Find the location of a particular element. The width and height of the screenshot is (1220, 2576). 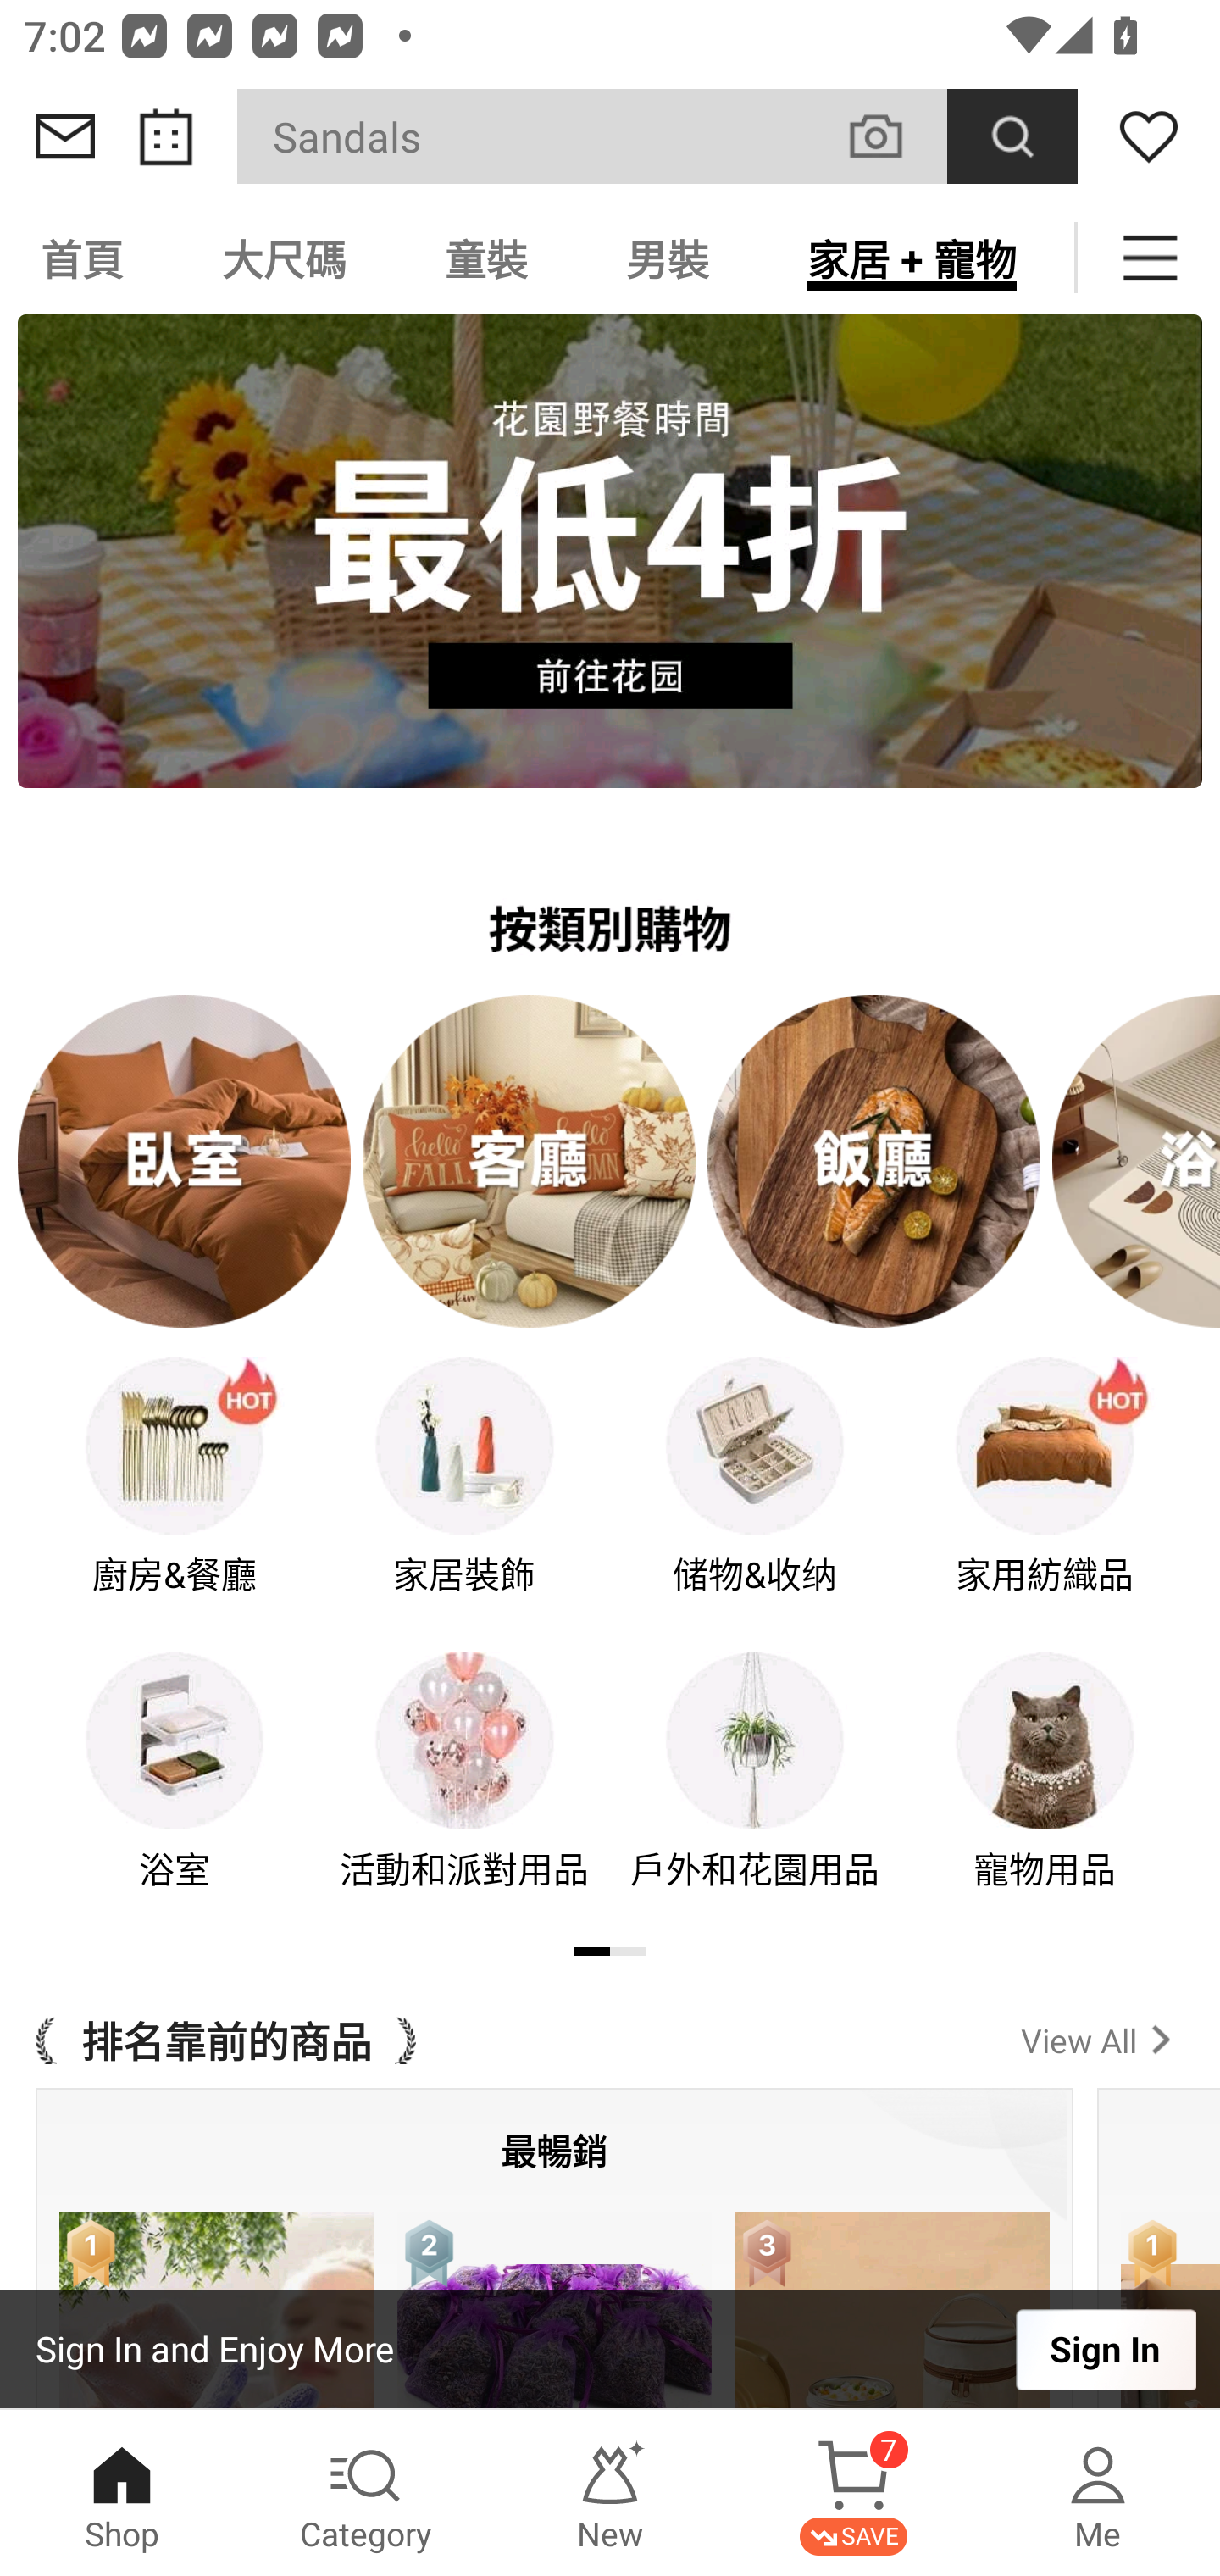

活動和派對用品 is located at coordinates (464, 1793).